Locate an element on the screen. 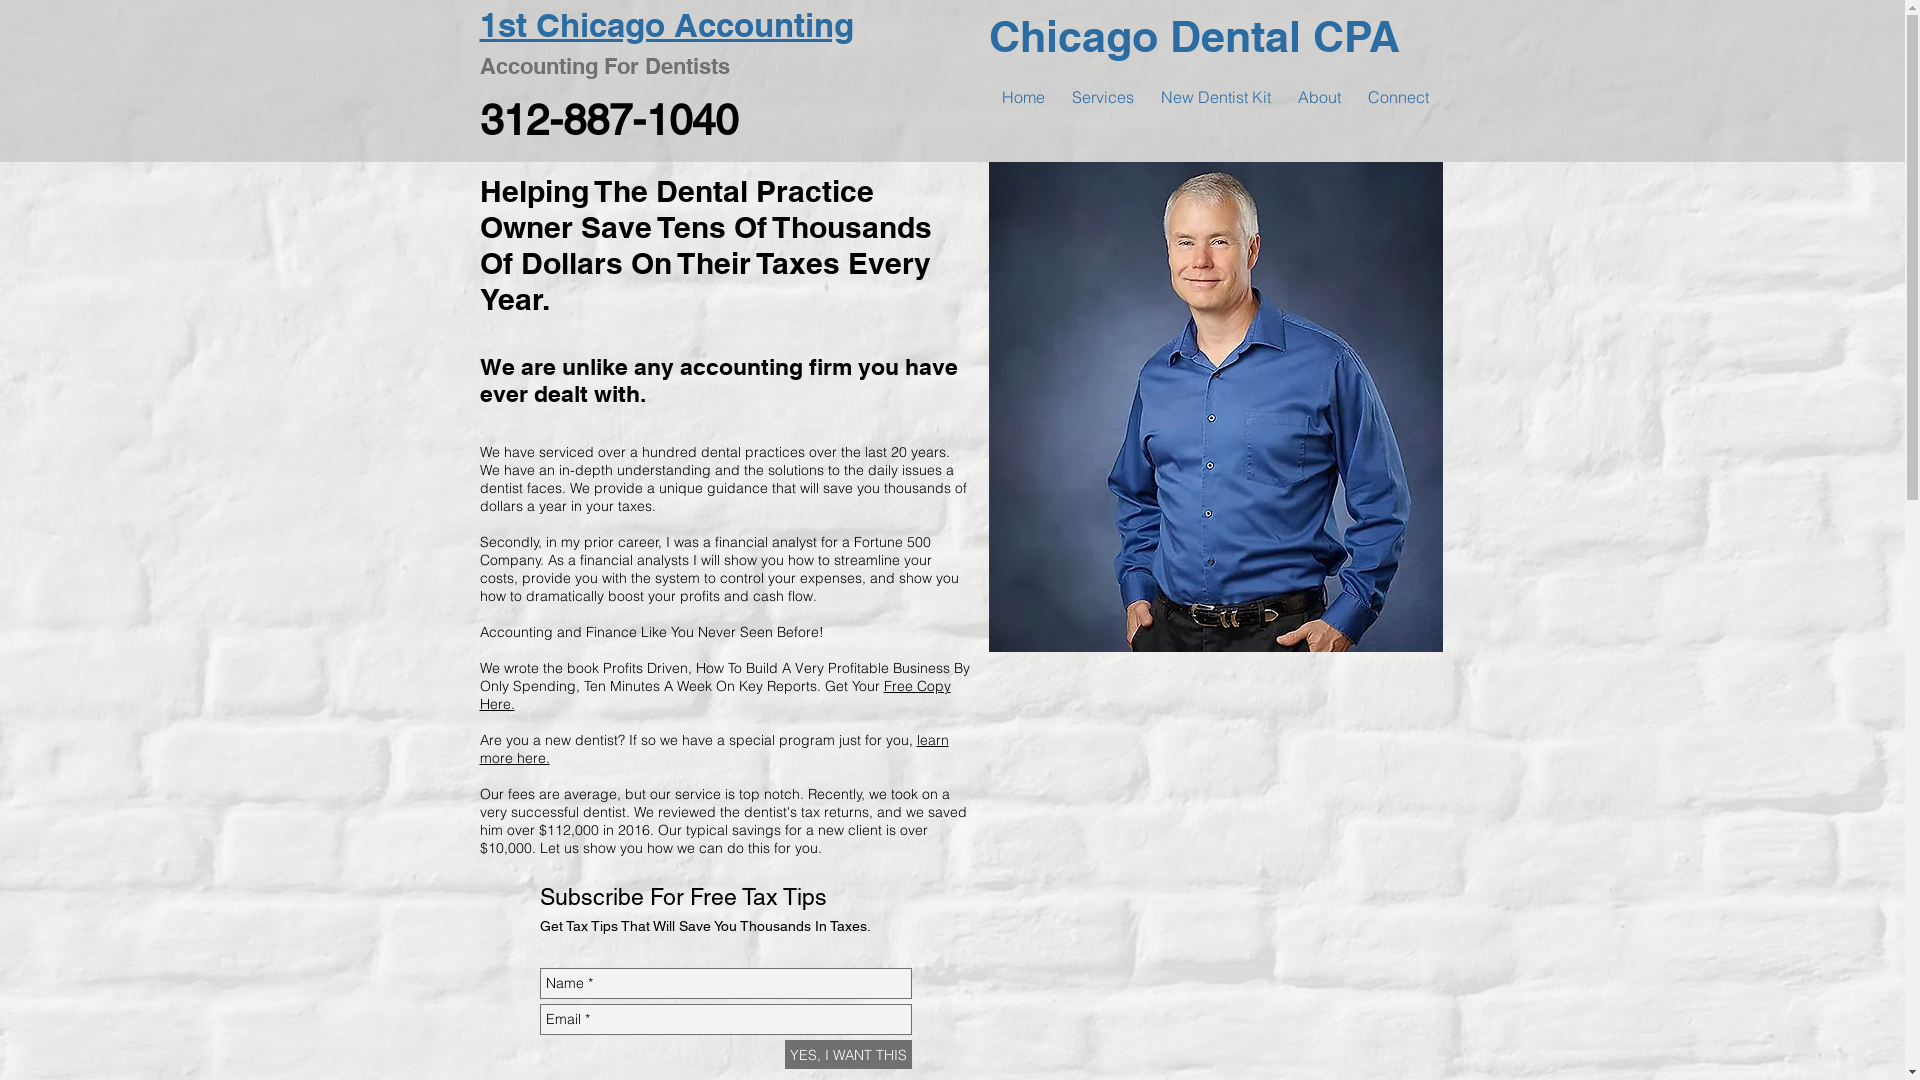 This screenshot has width=1920, height=1080. Chicago Dental CPA is located at coordinates (1193, 36).